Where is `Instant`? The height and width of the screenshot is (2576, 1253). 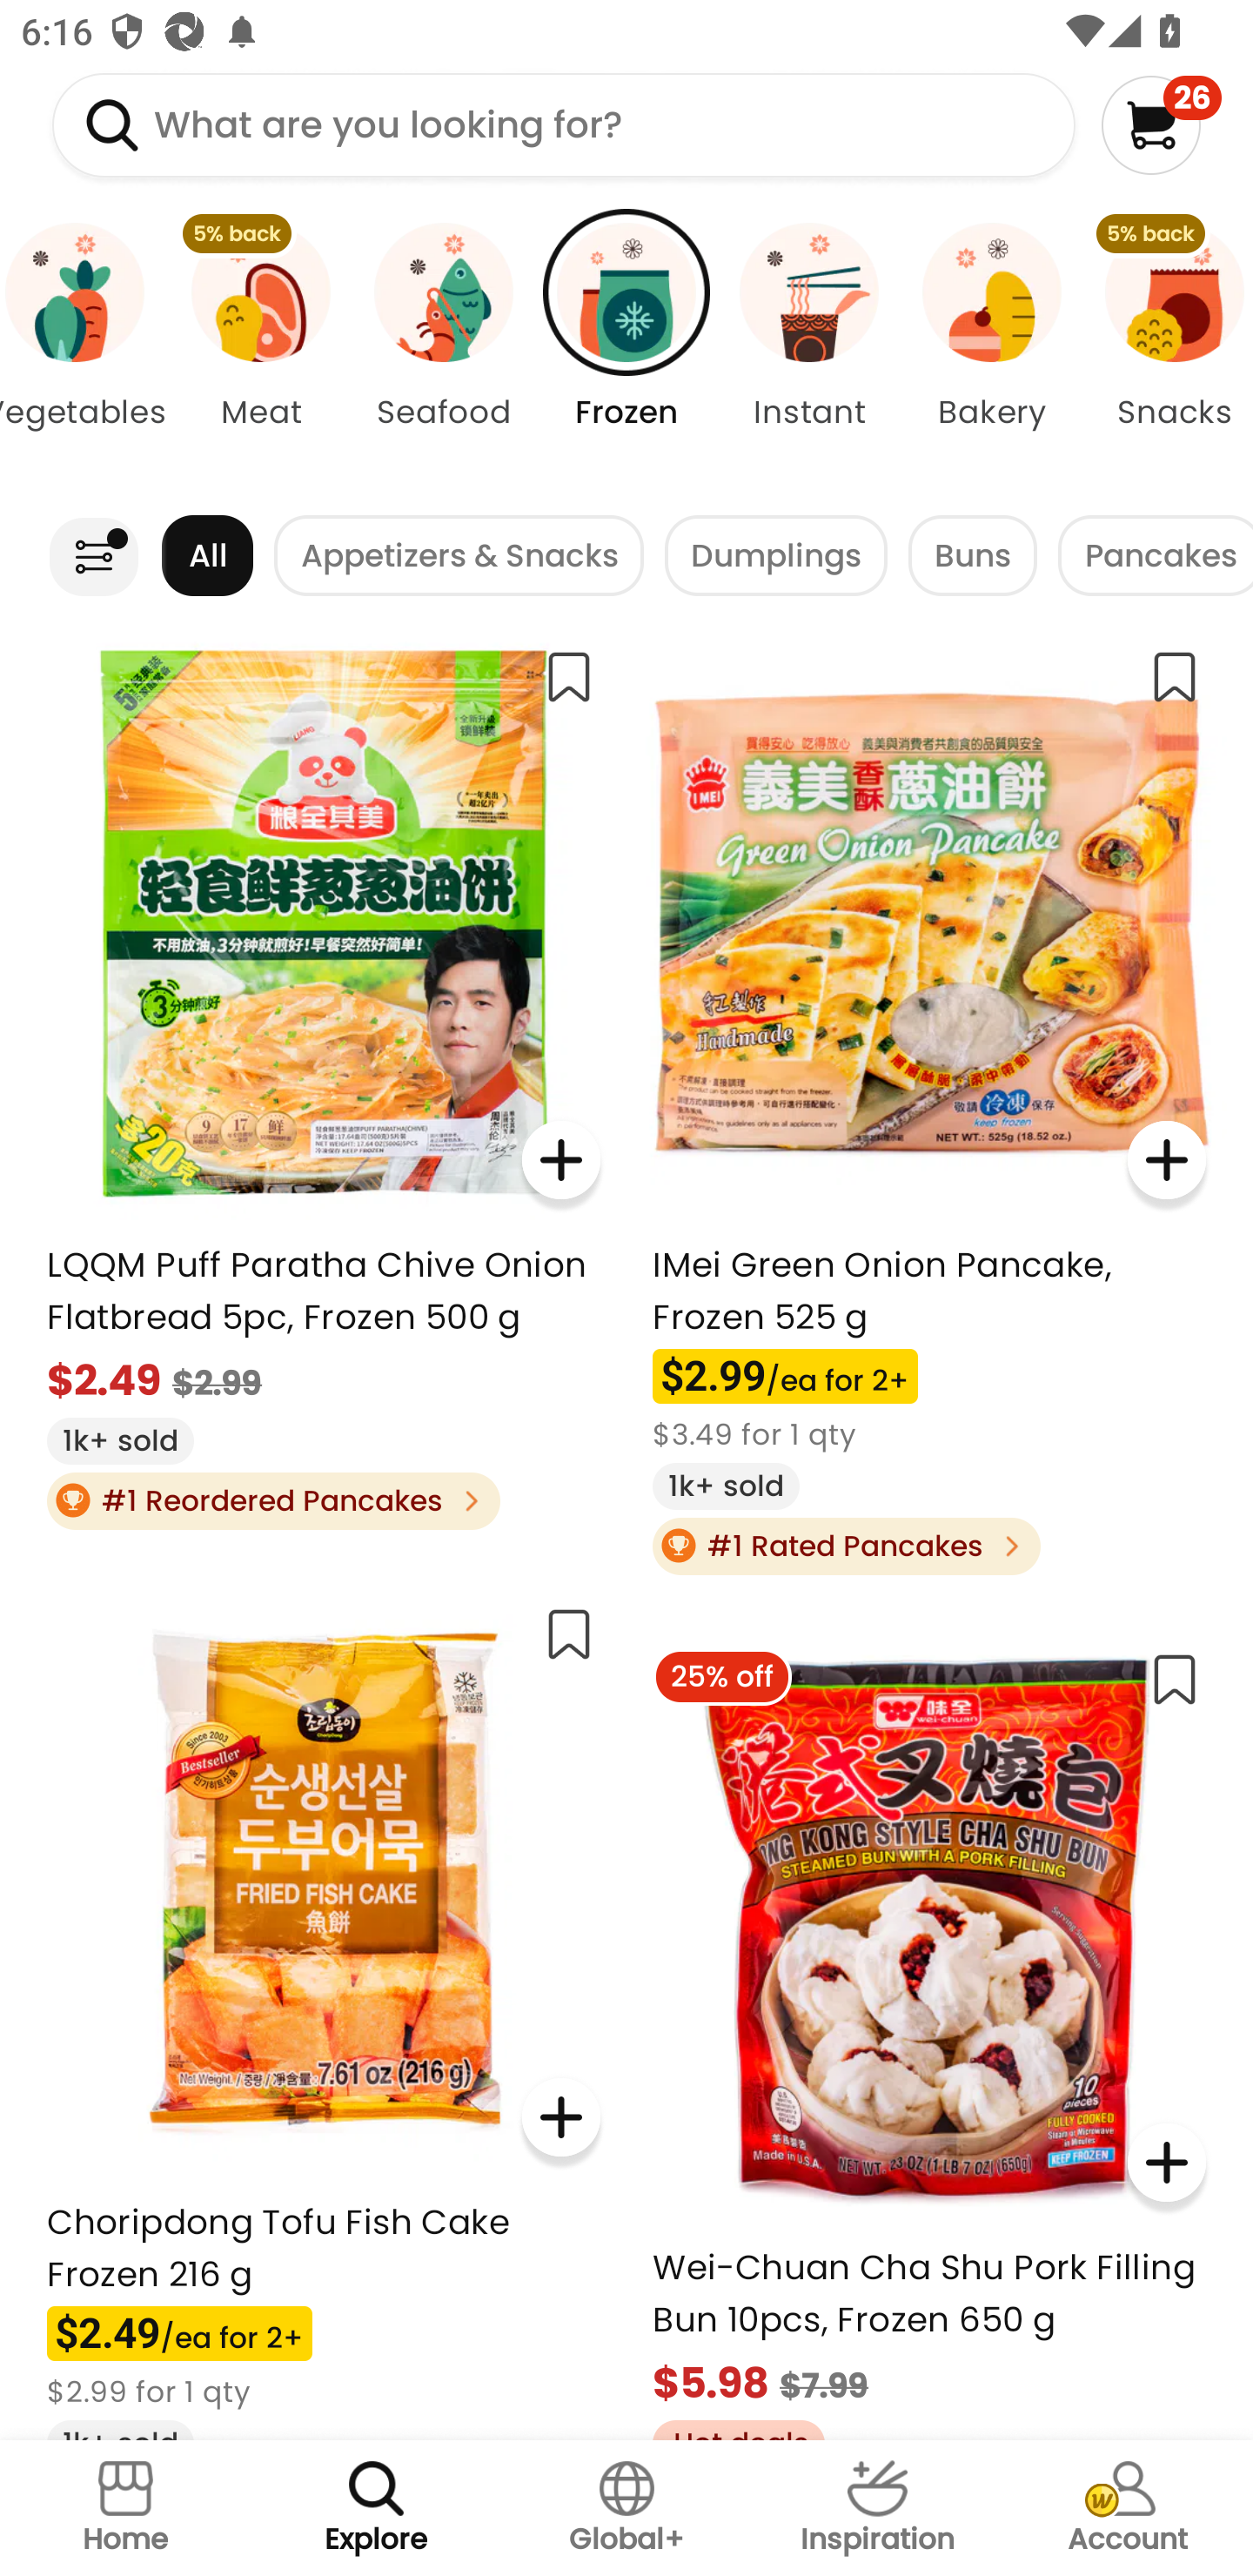 Instant is located at coordinates (809, 352).